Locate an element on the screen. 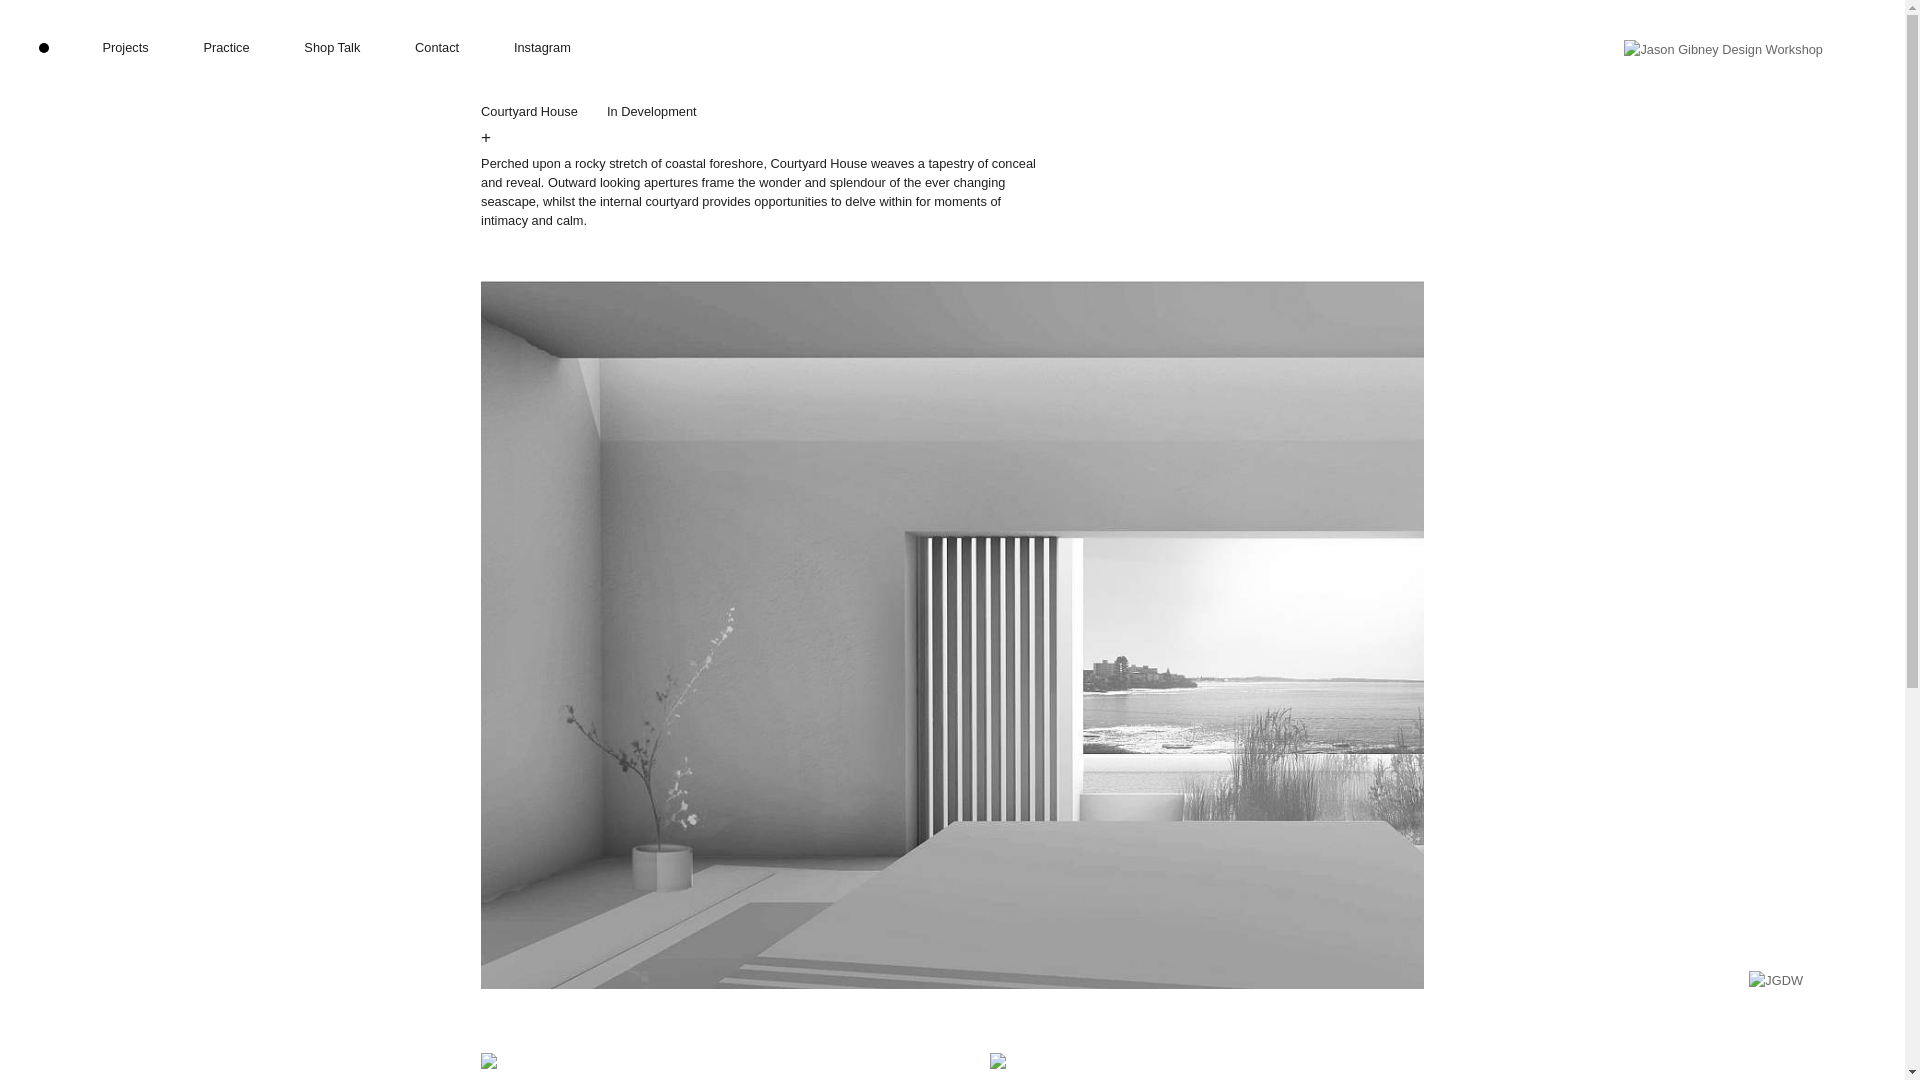 This screenshot has height=1080, width=1920. Practice is located at coordinates (226, 48).